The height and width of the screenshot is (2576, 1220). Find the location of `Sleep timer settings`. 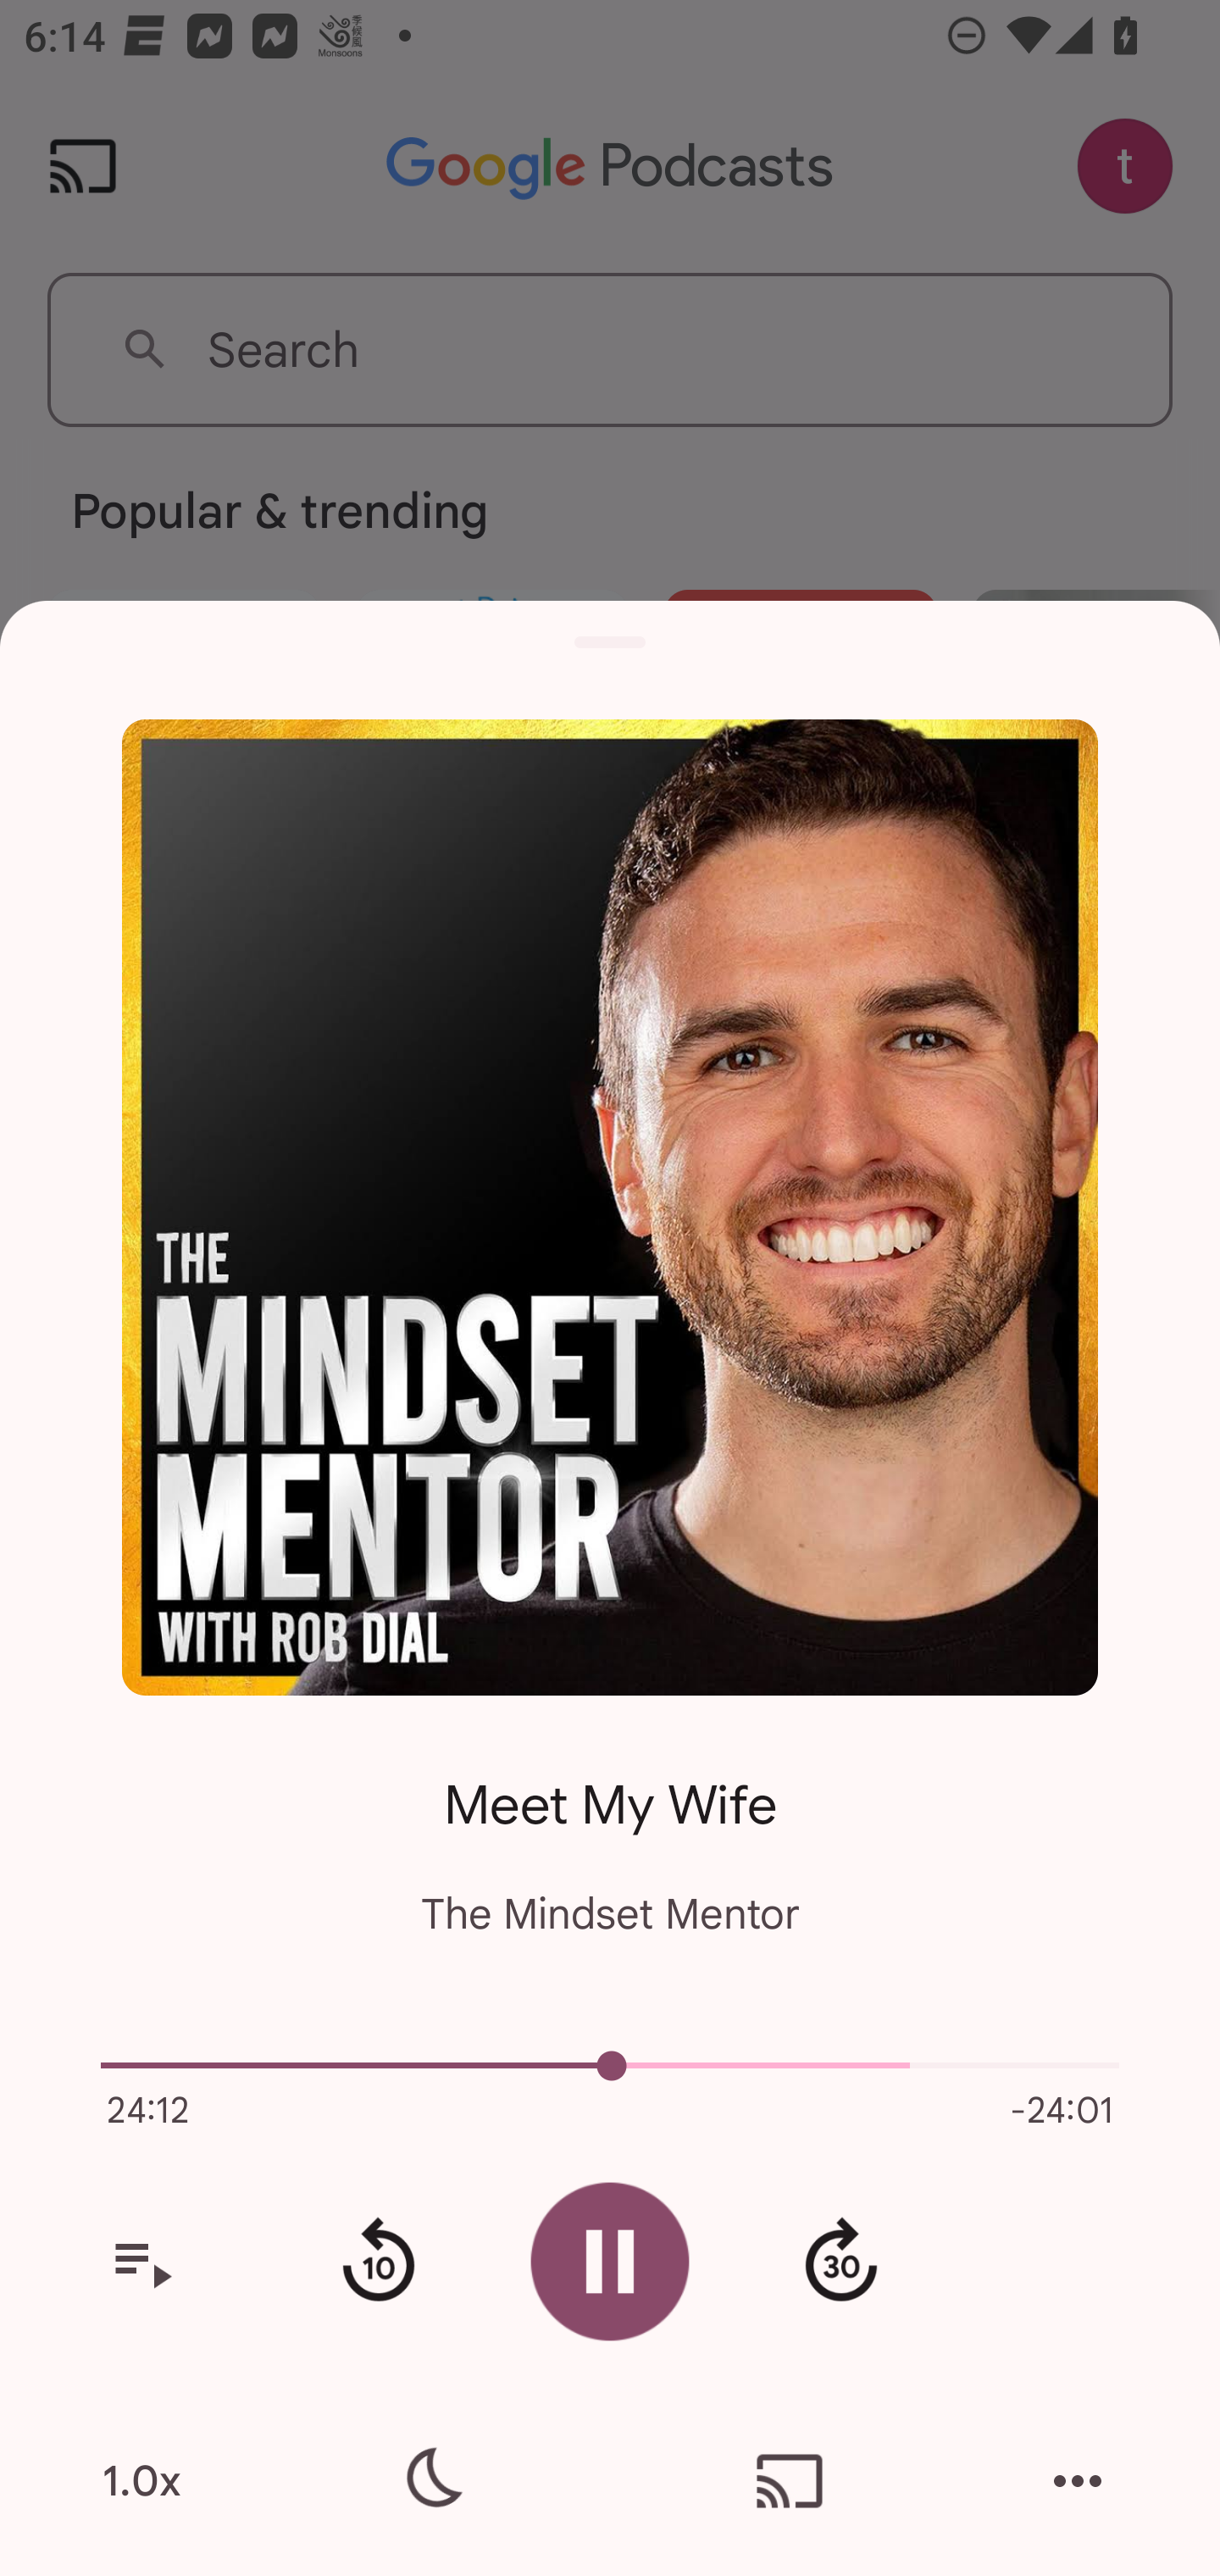

Sleep timer settings is located at coordinates (430, 2481).